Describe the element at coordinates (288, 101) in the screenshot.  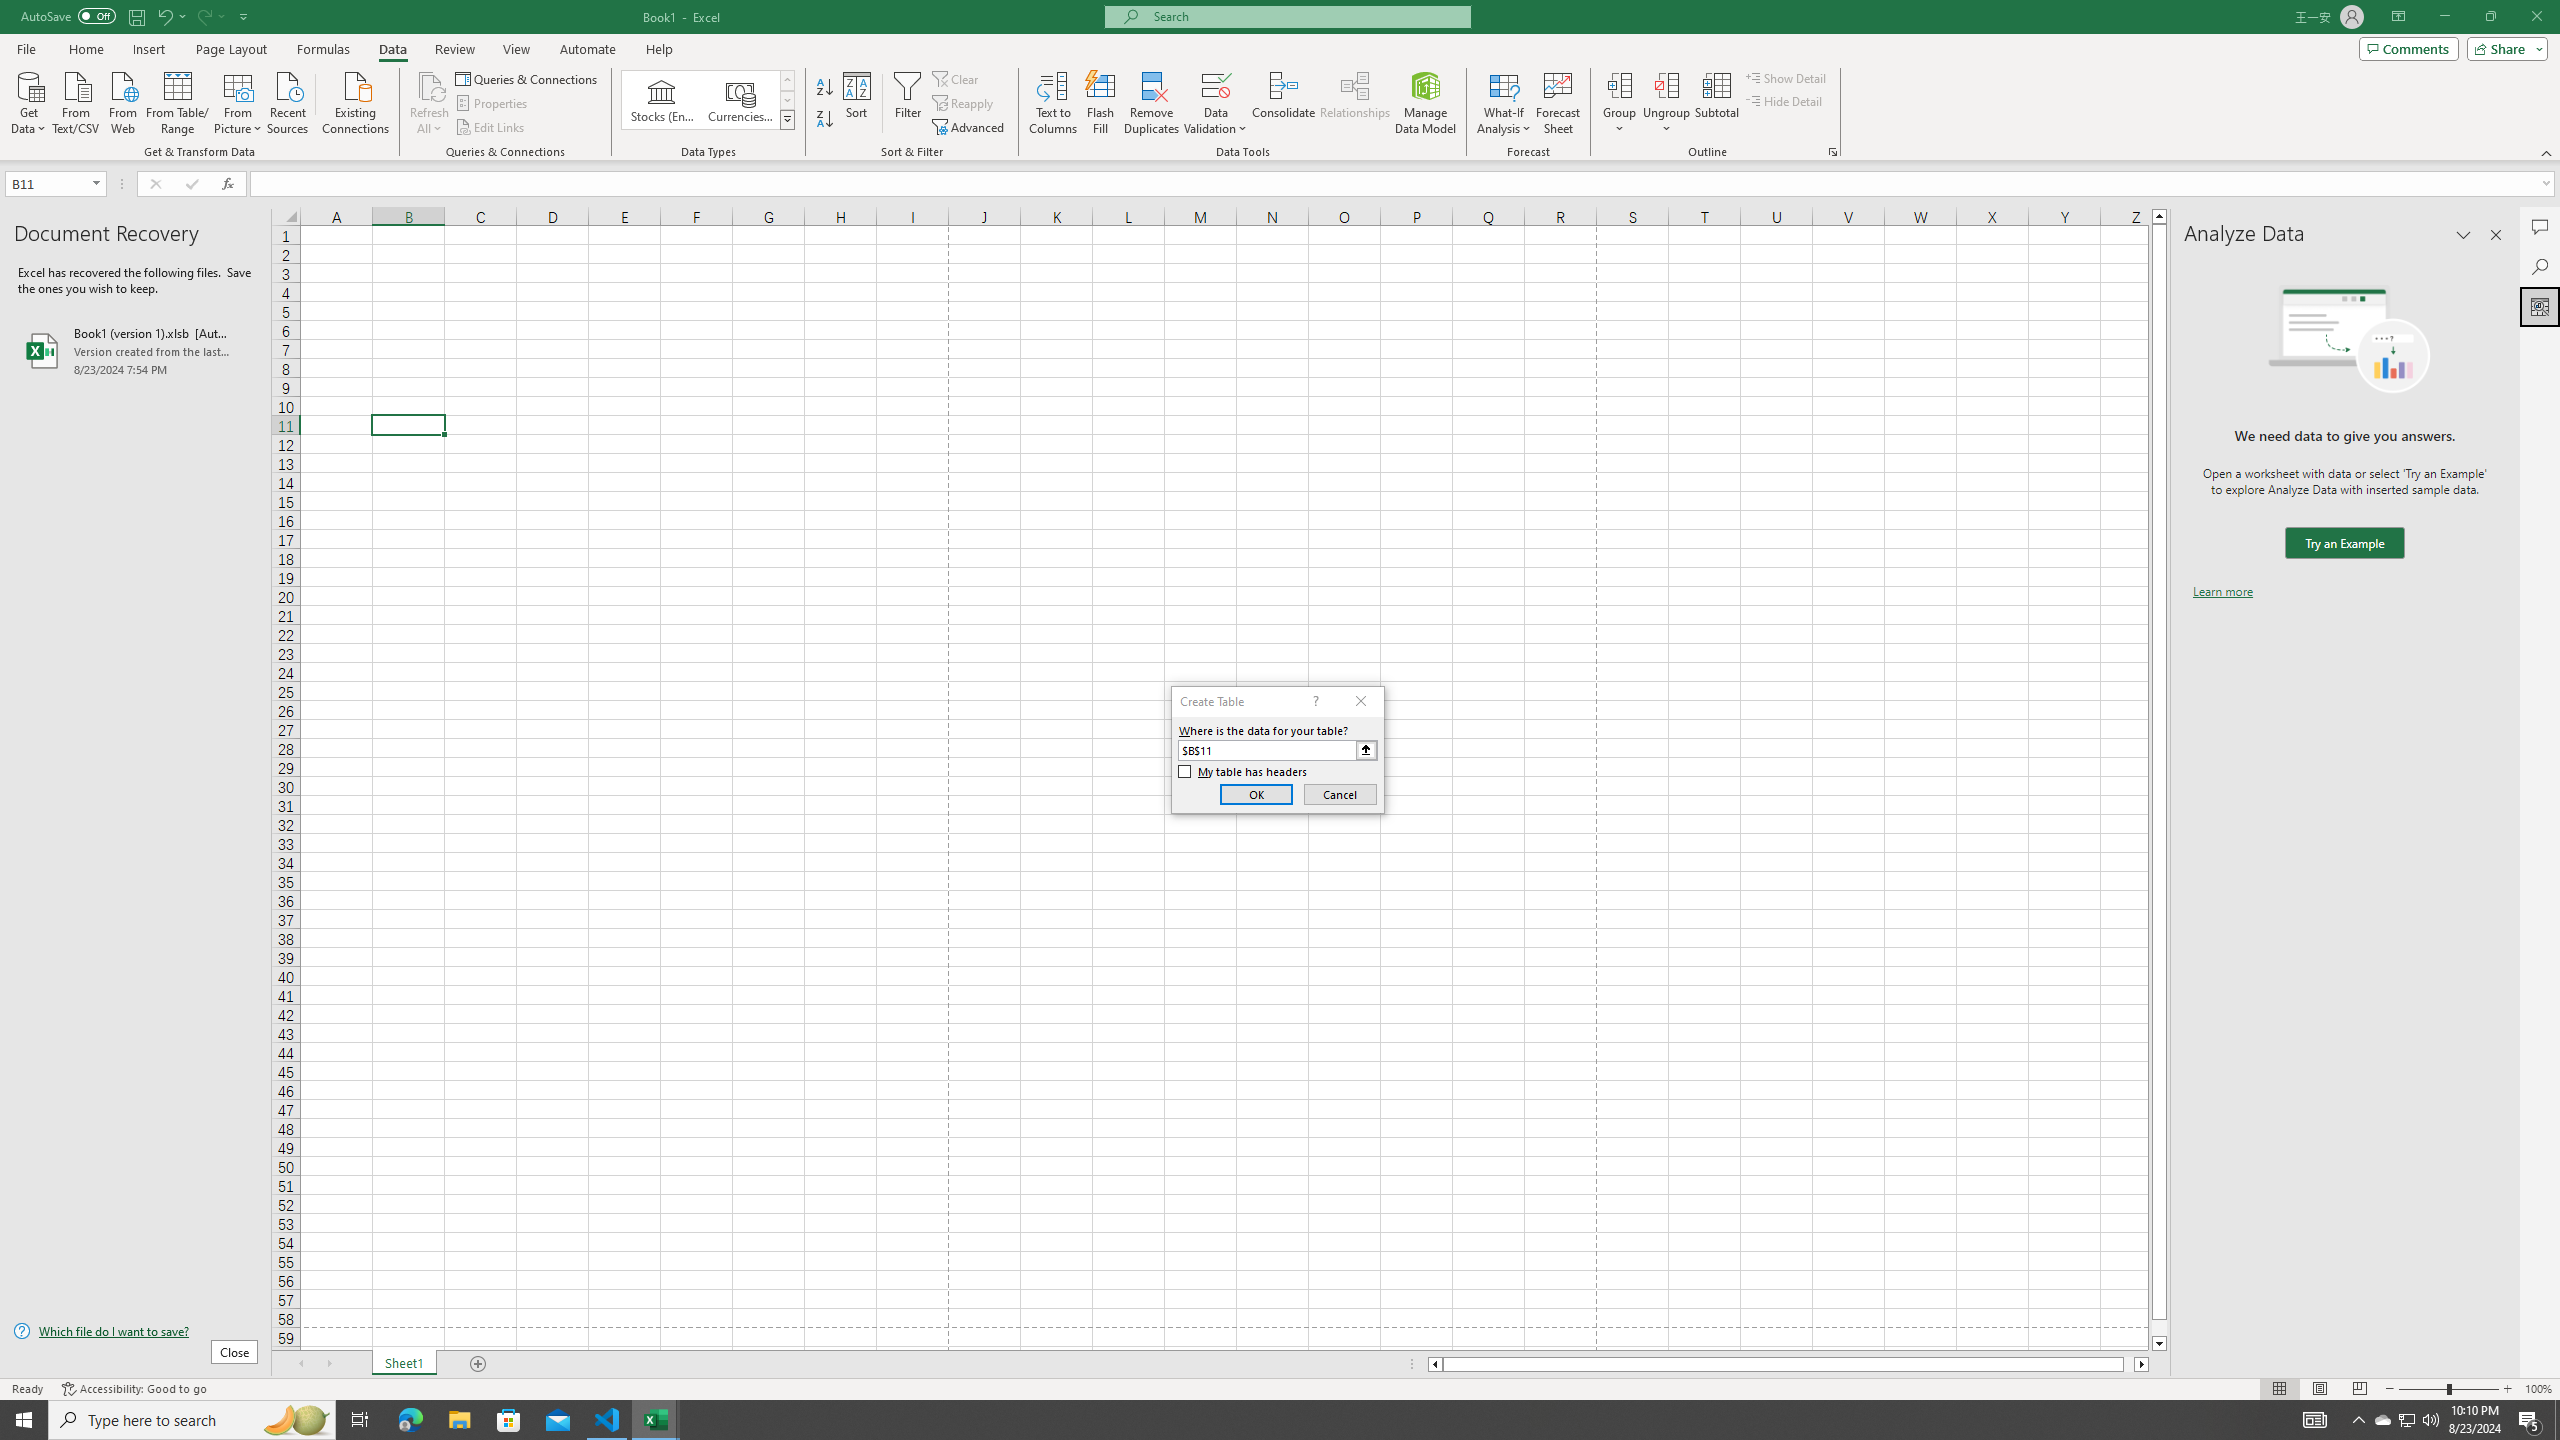
I see `Recent Sources` at that location.